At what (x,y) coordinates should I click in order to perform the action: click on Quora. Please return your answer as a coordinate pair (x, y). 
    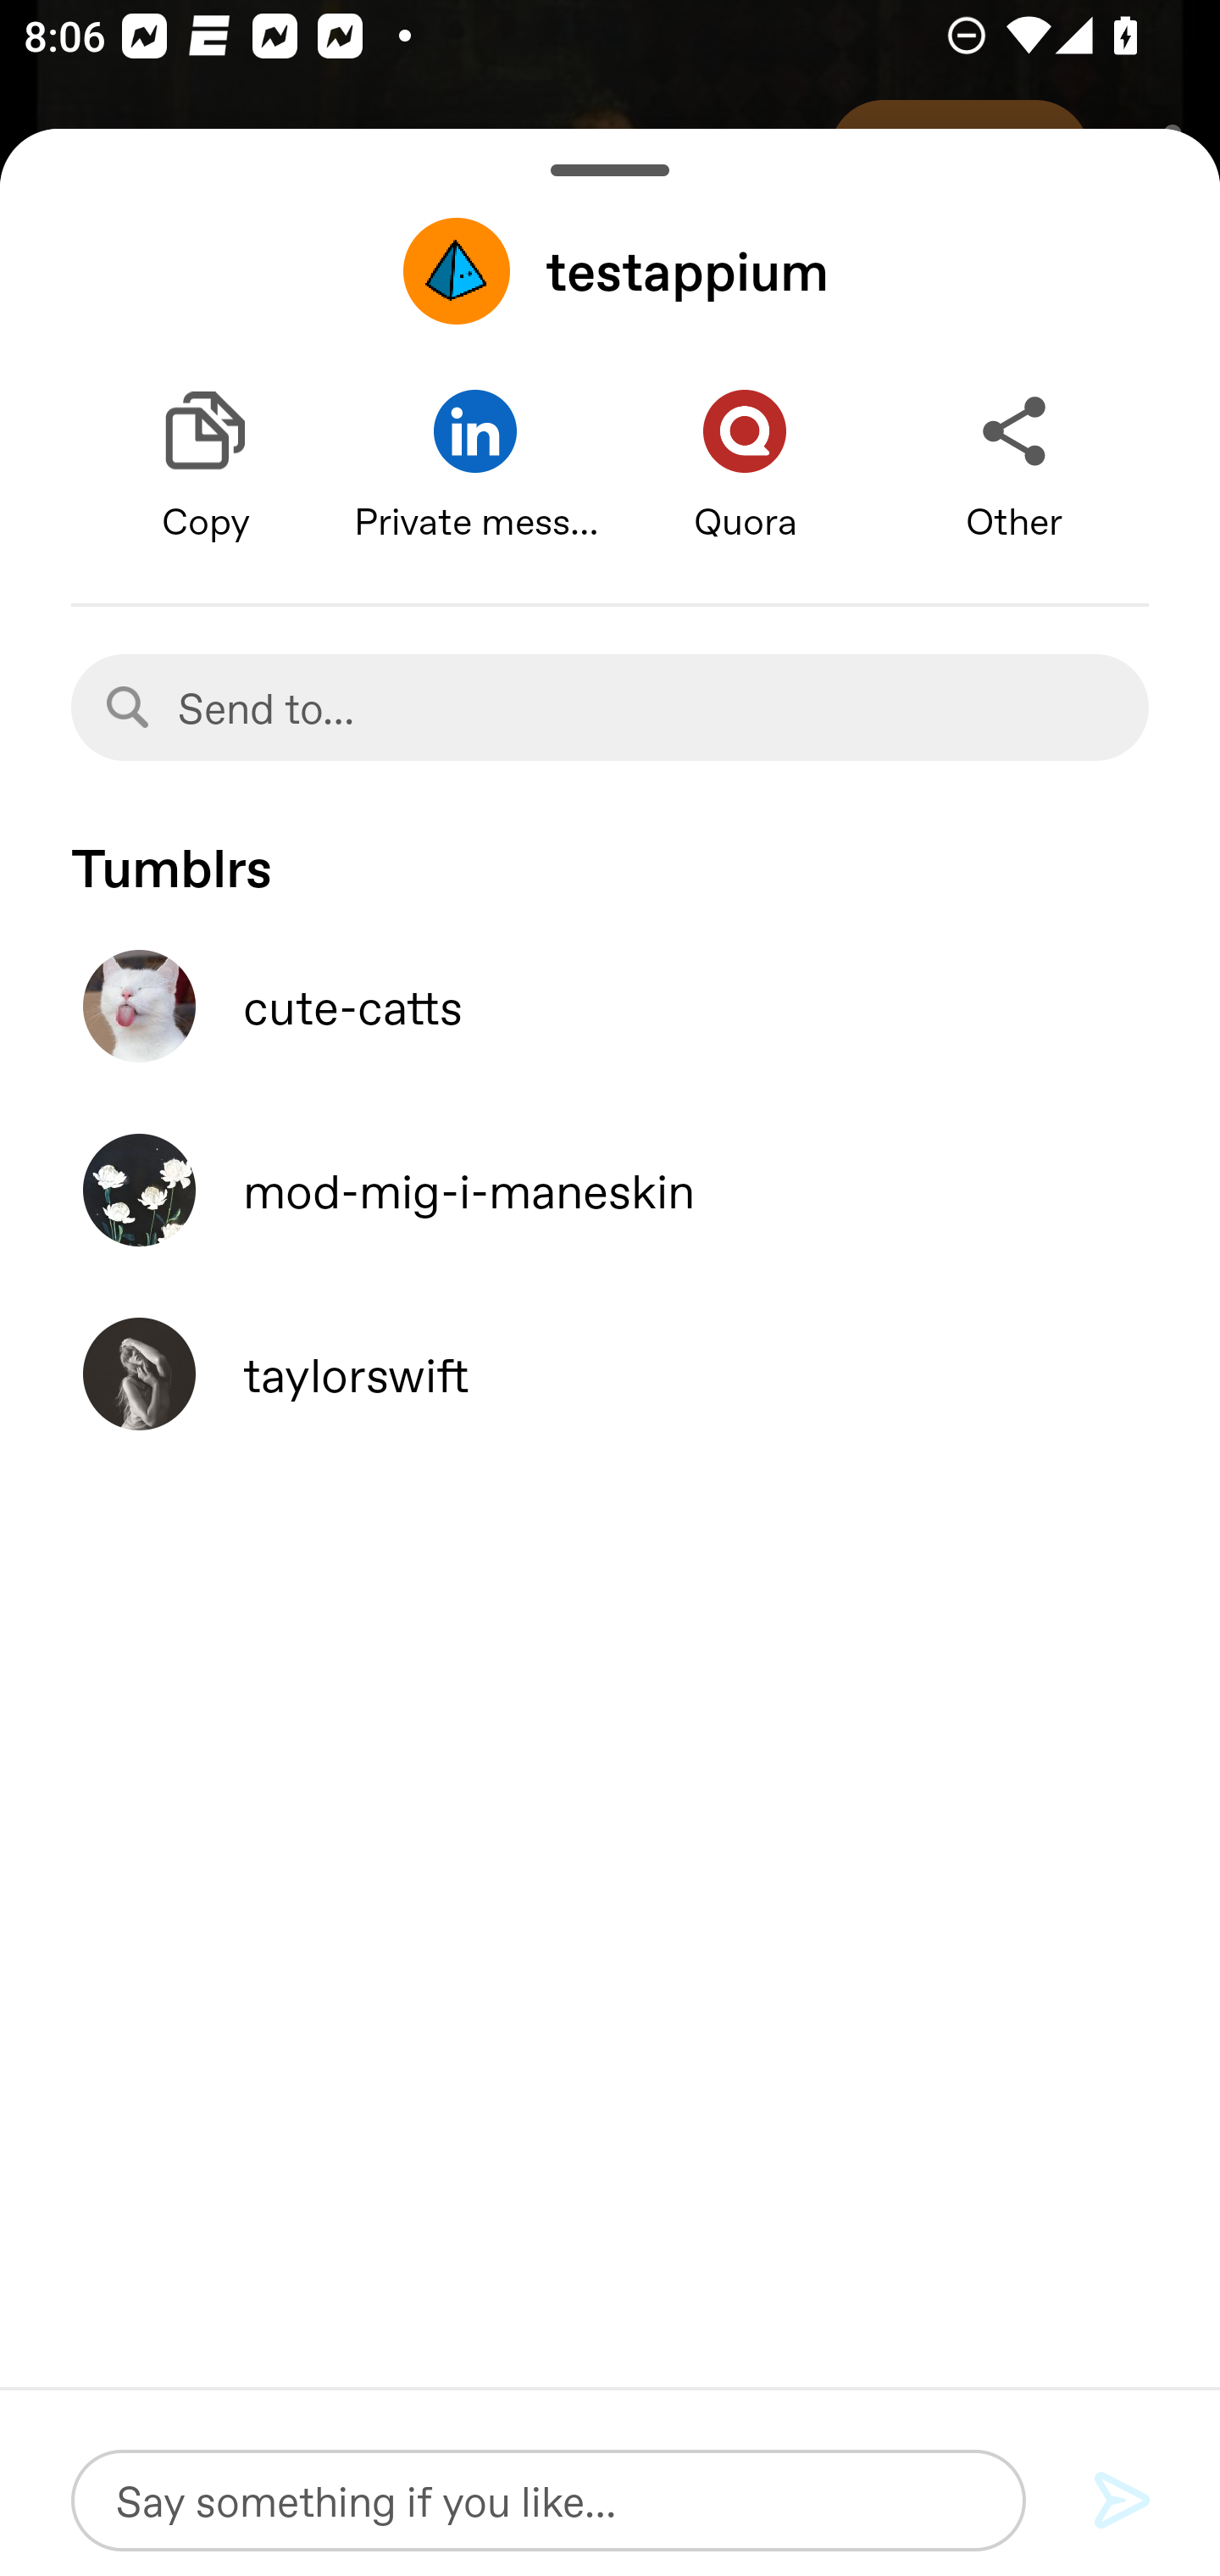
    Looking at the image, I should click on (745, 467).